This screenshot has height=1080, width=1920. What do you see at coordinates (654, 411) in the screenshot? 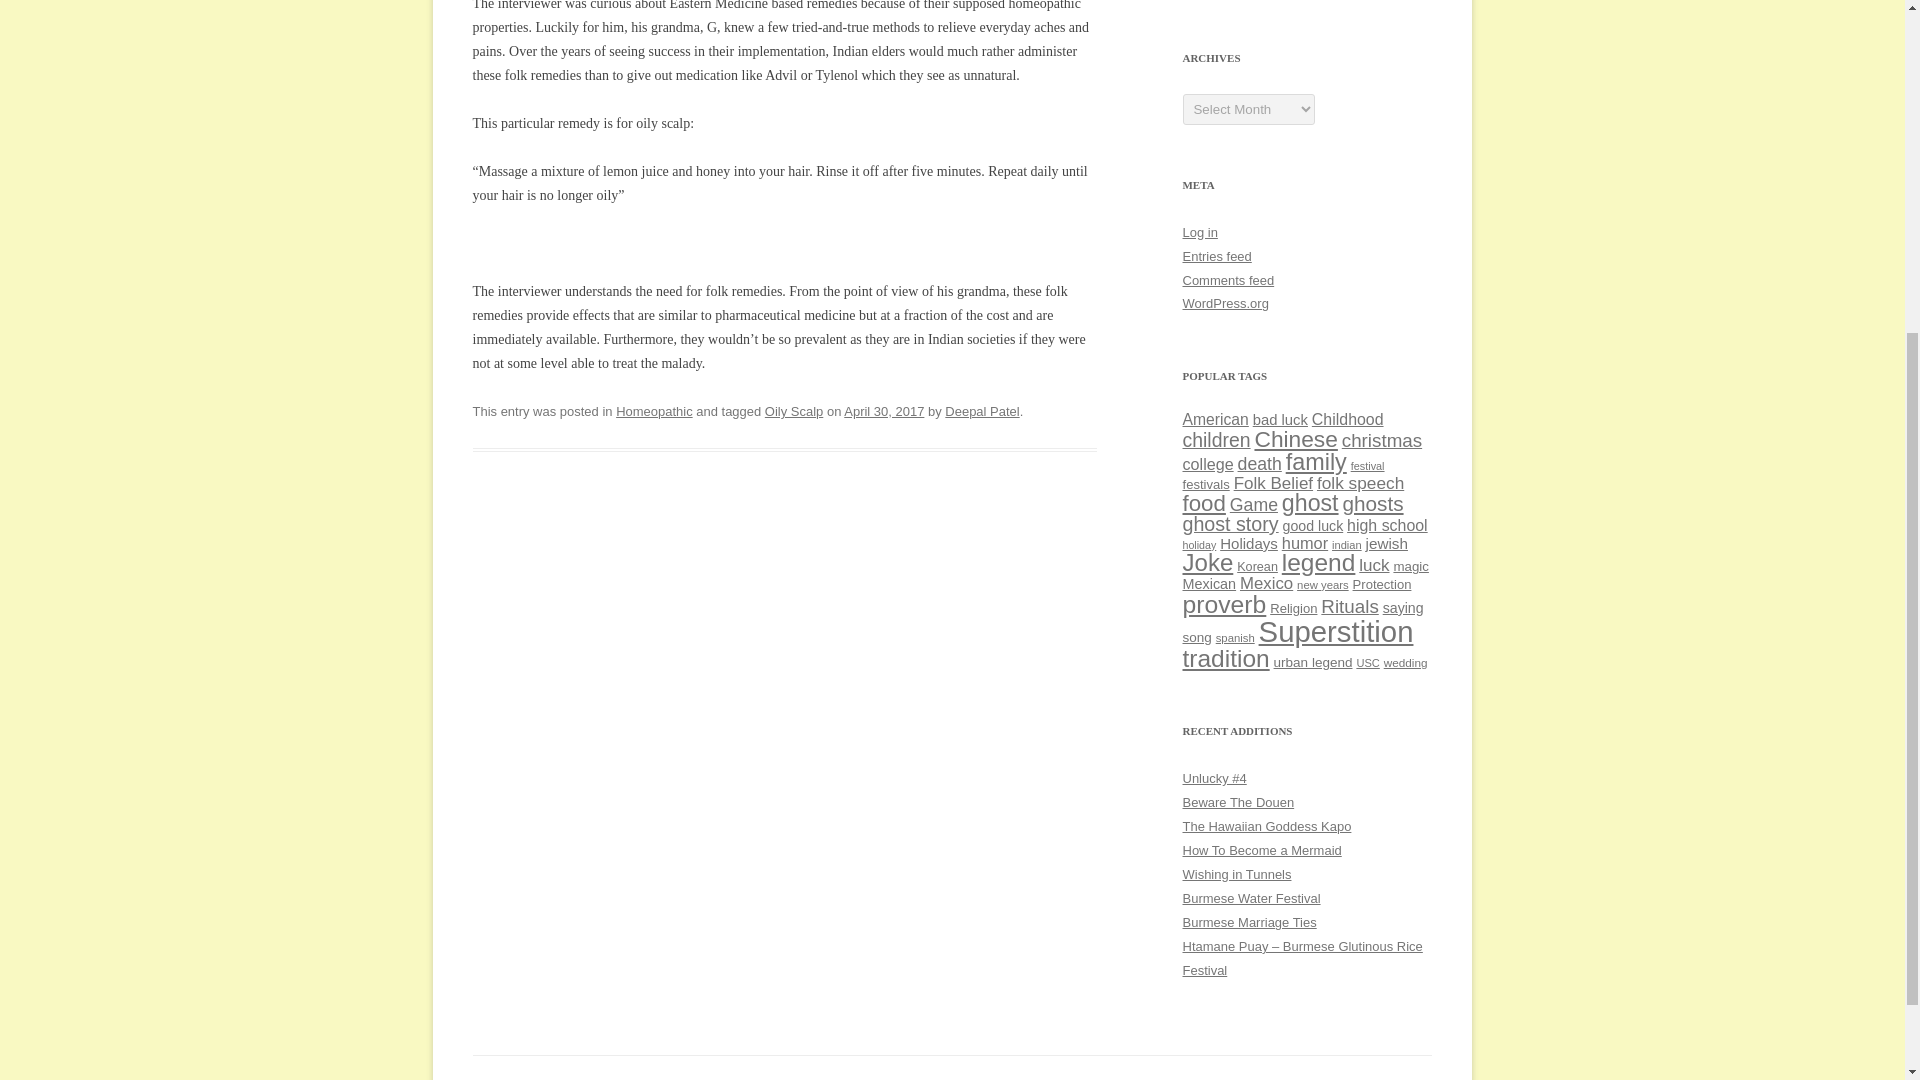
I see `Homeopathic` at bounding box center [654, 411].